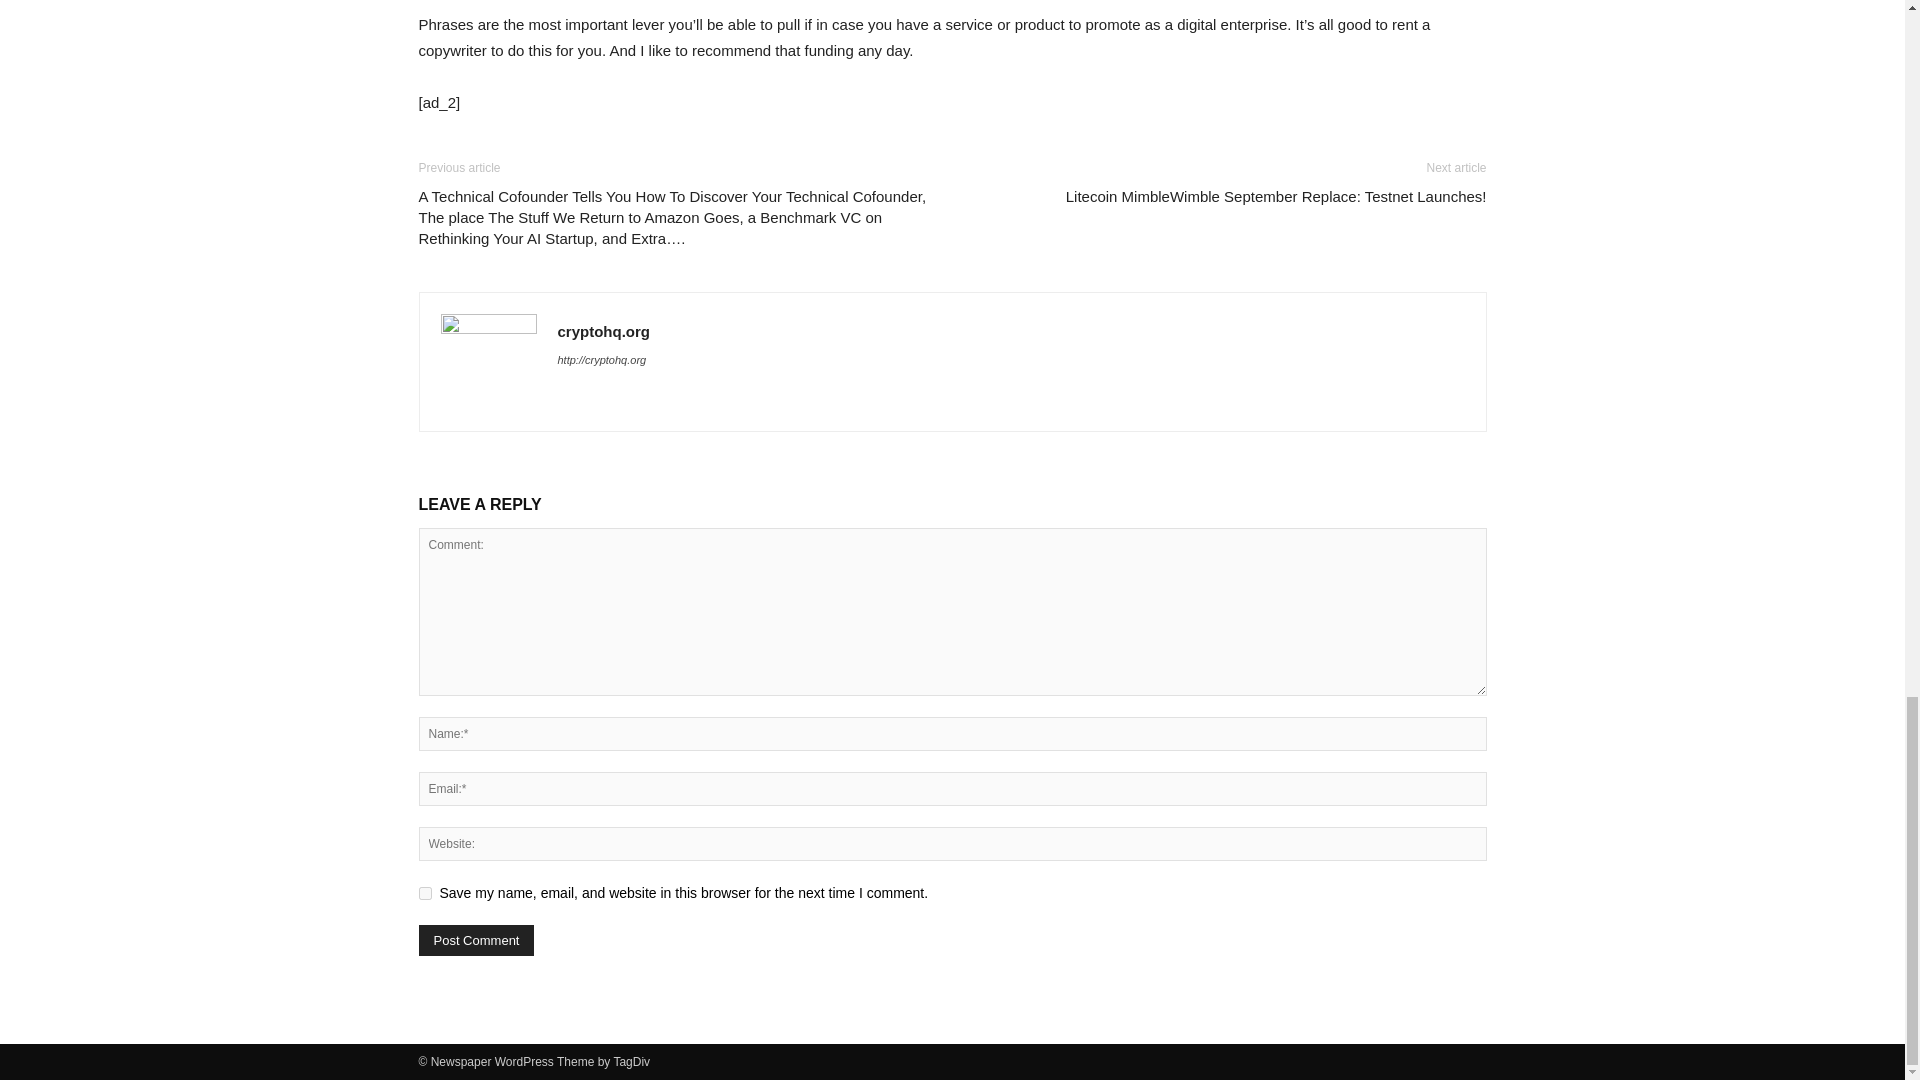 This screenshot has height=1080, width=1920. What do you see at coordinates (476, 940) in the screenshot?
I see `Post Comment` at bounding box center [476, 940].